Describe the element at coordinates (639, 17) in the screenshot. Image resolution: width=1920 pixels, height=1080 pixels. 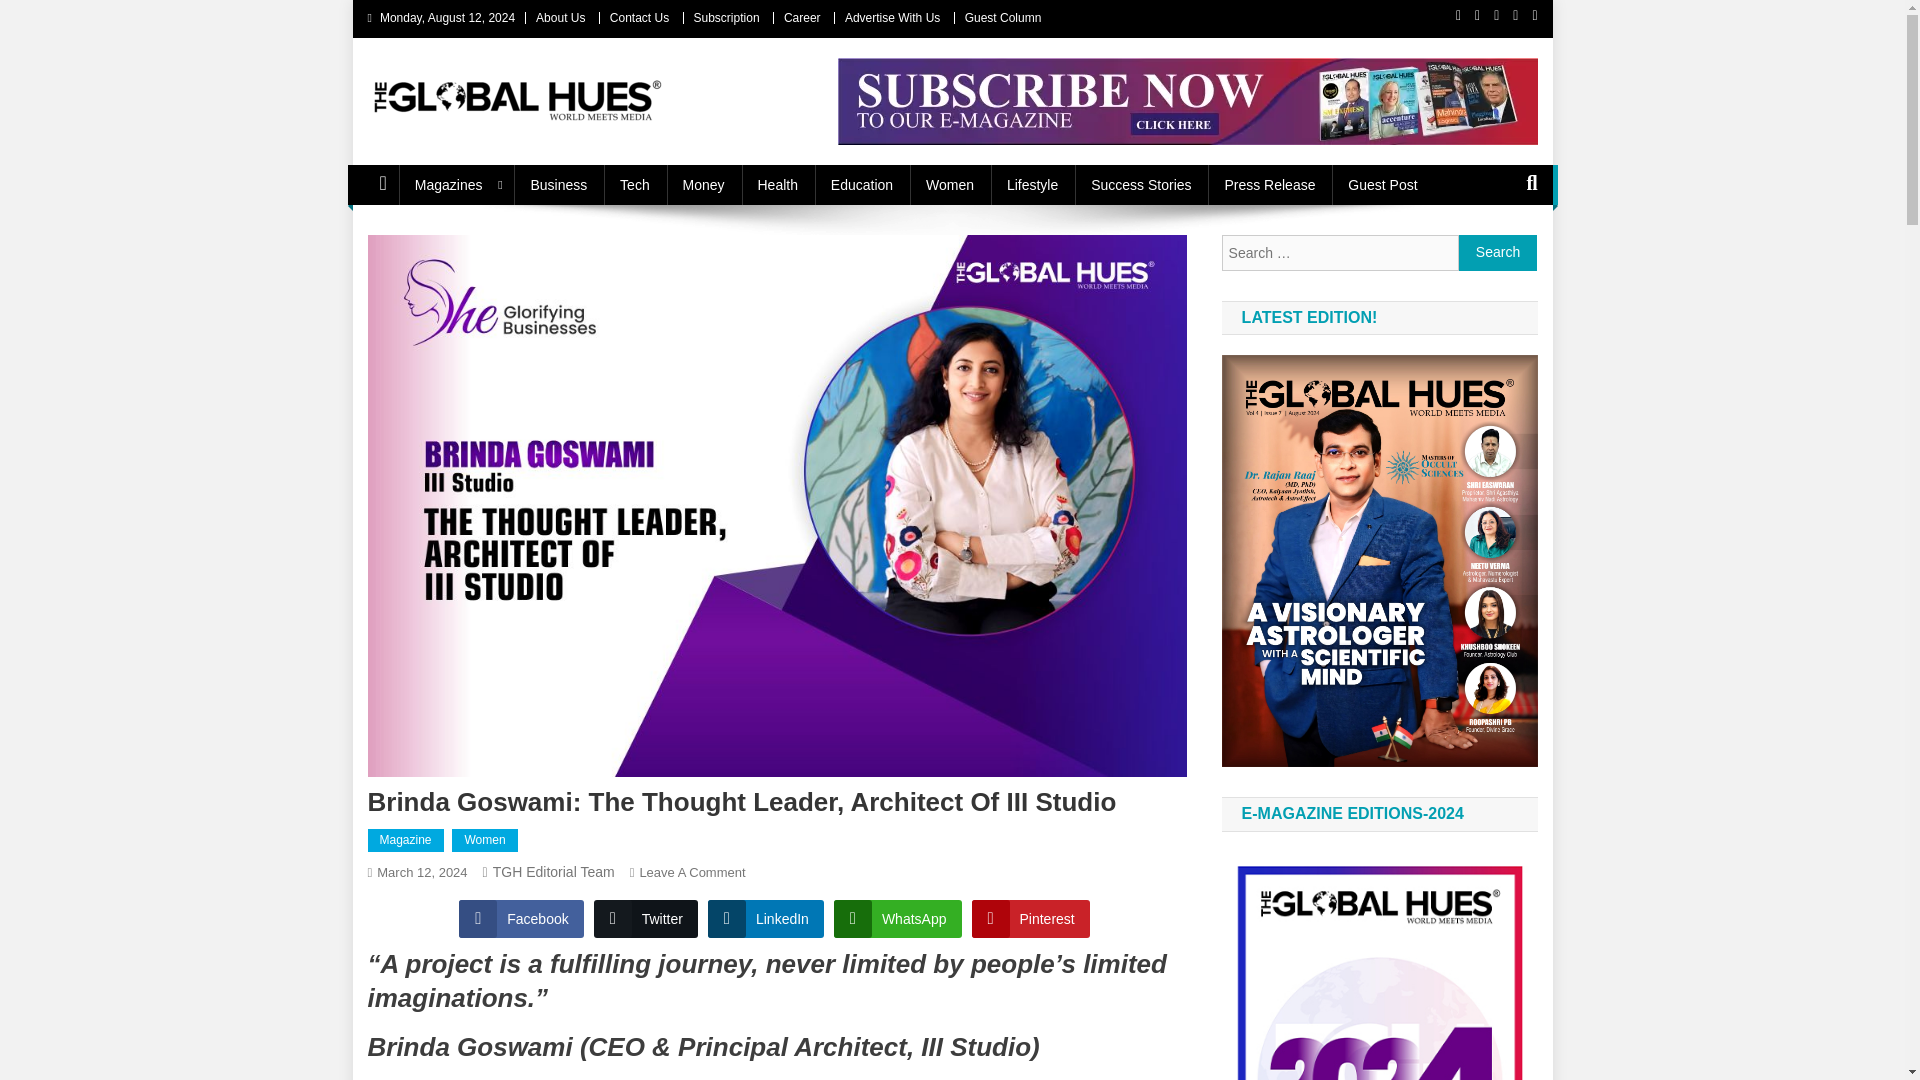
I see `Contact Us` at that location.